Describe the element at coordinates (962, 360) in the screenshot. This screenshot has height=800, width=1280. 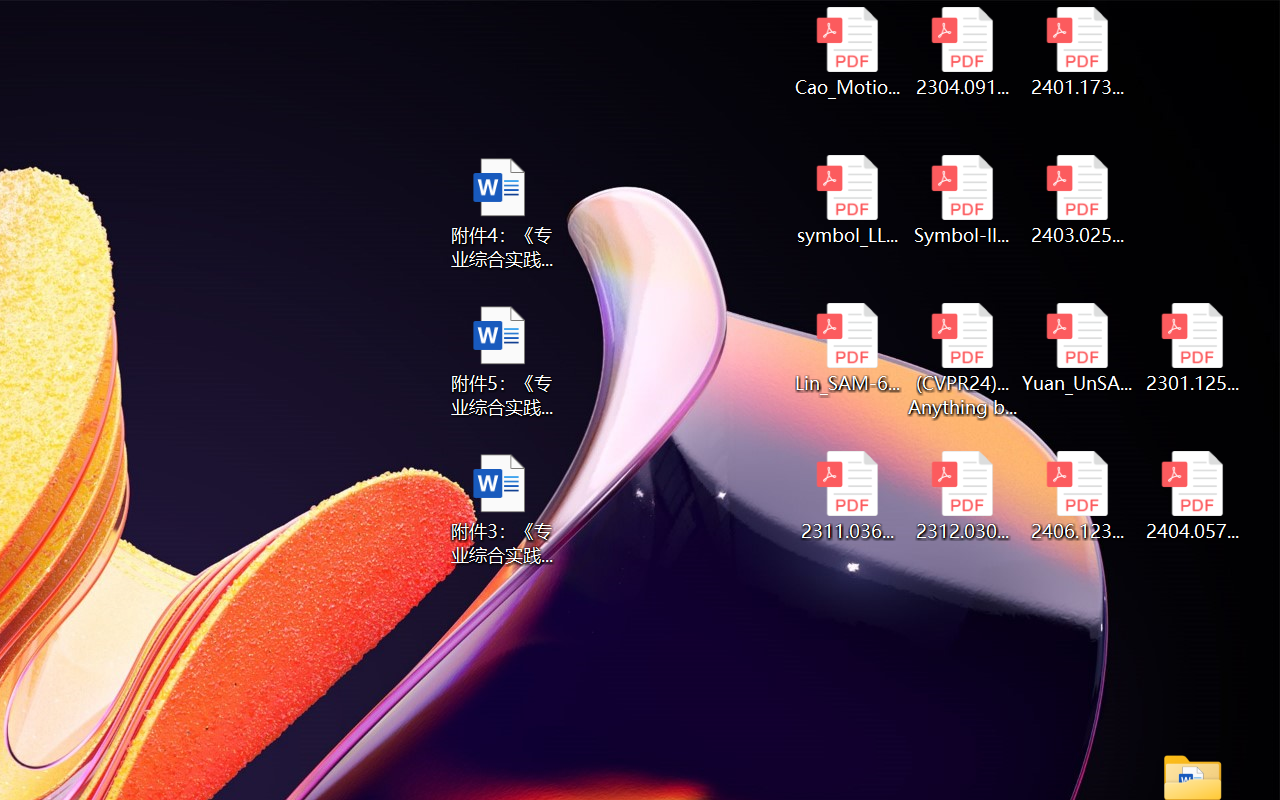
I see `(CVPR24)Matching Anything by Segmenting Anything.pdf` at that location.